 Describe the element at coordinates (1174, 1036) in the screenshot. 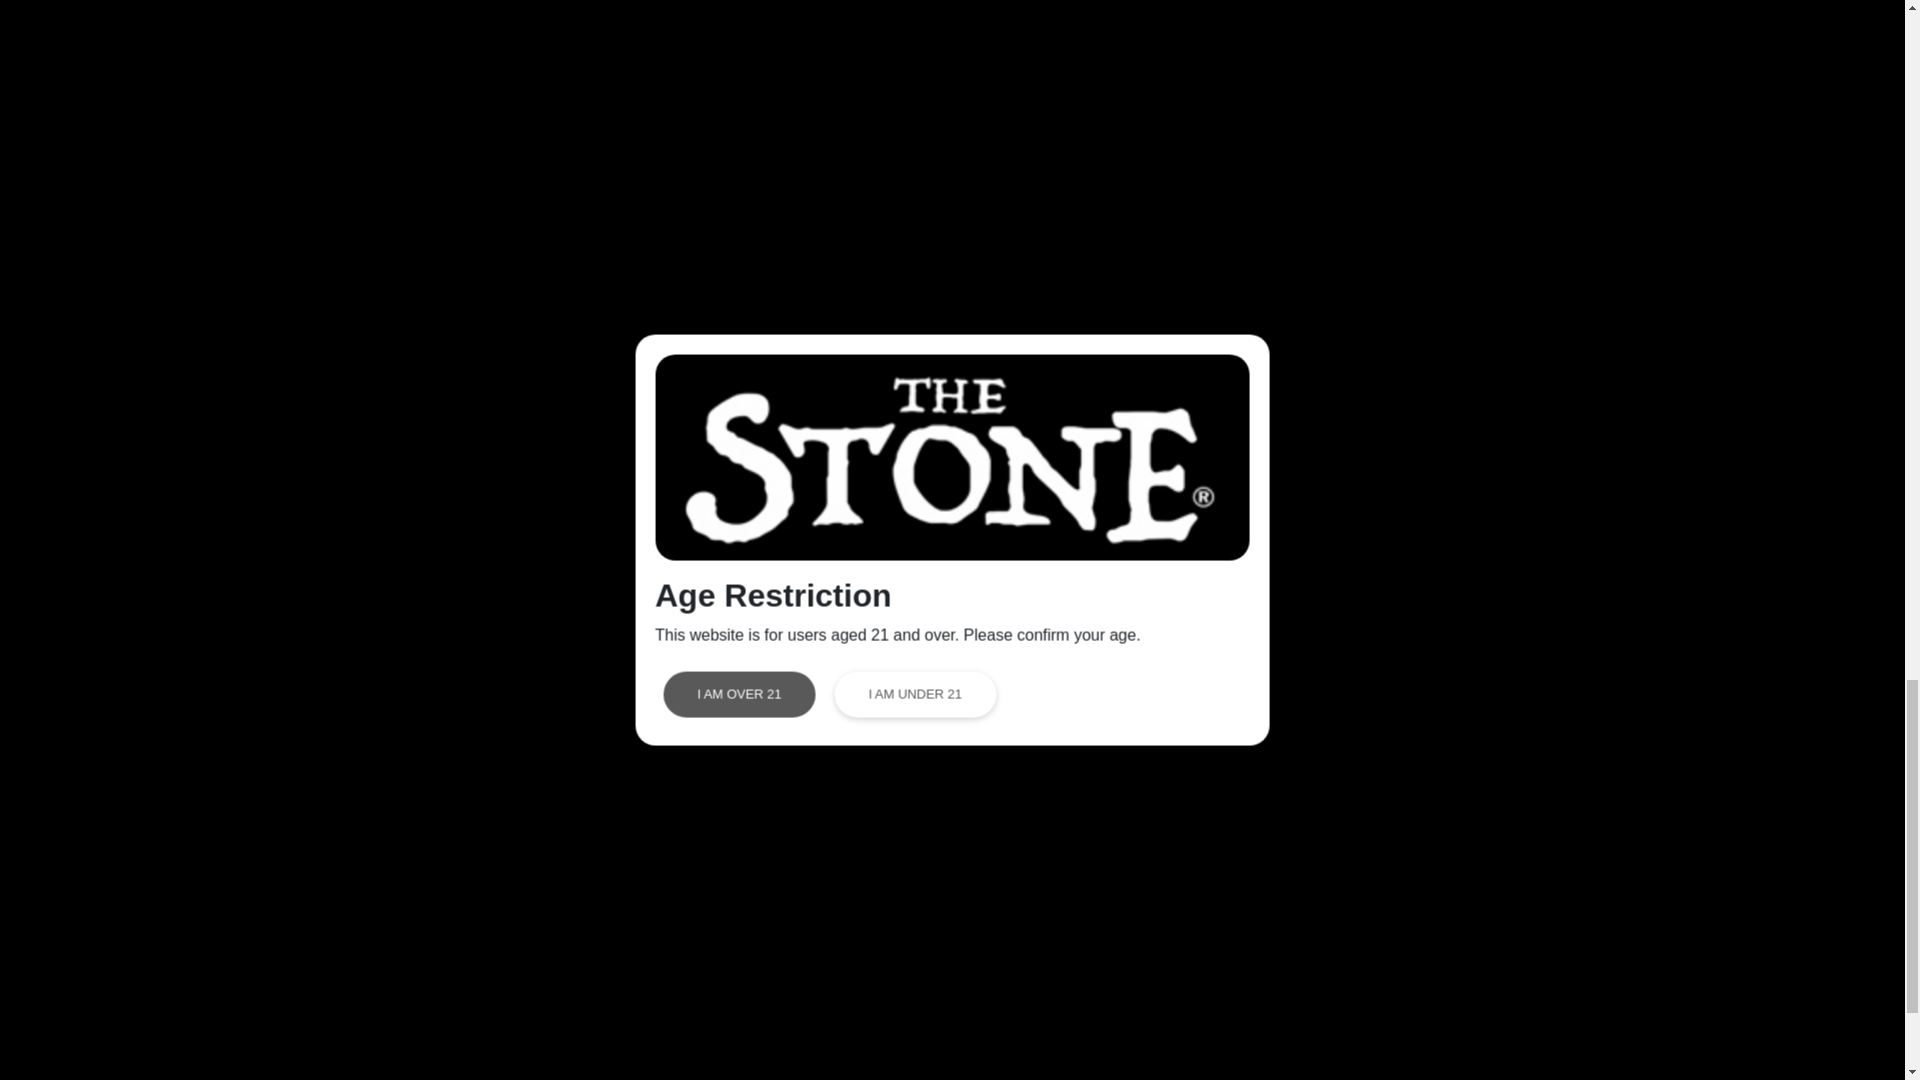

I see `Instagram` at that location.